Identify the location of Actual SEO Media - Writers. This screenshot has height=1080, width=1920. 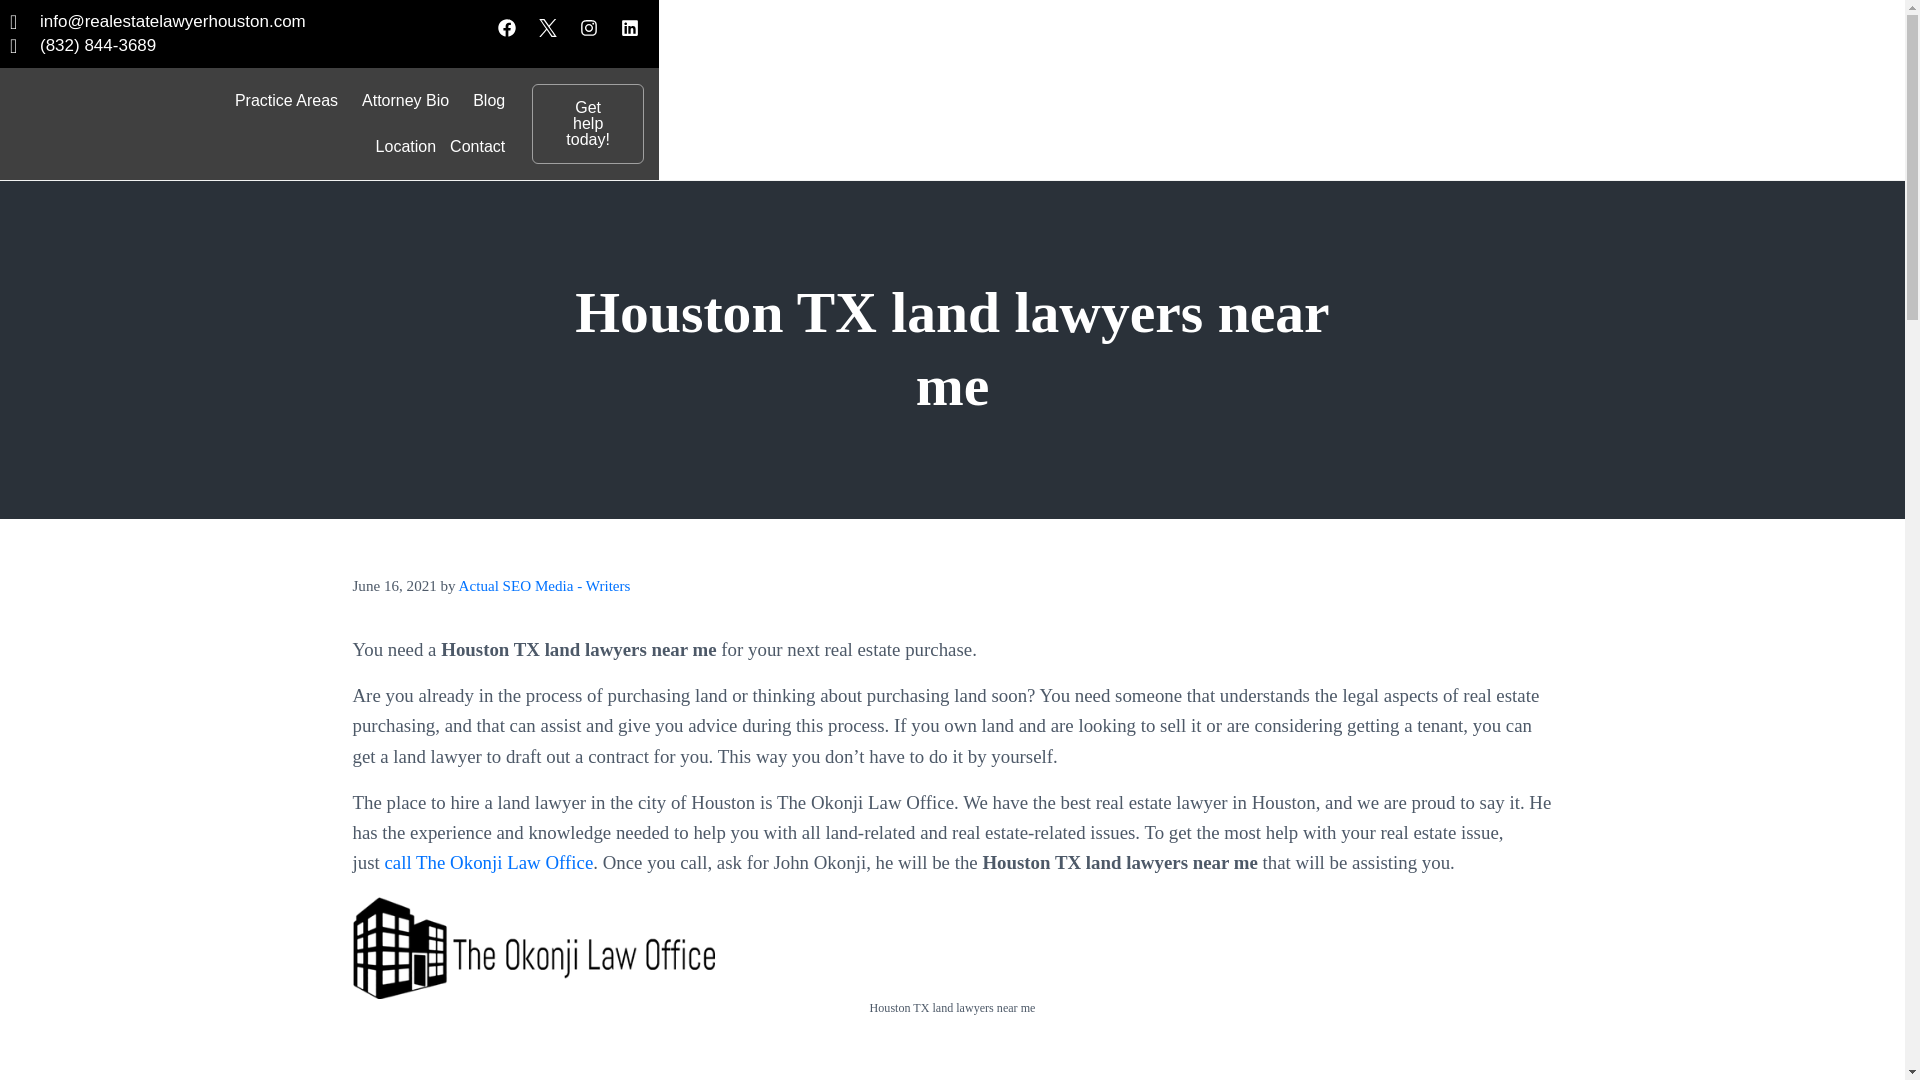
(544, 586).